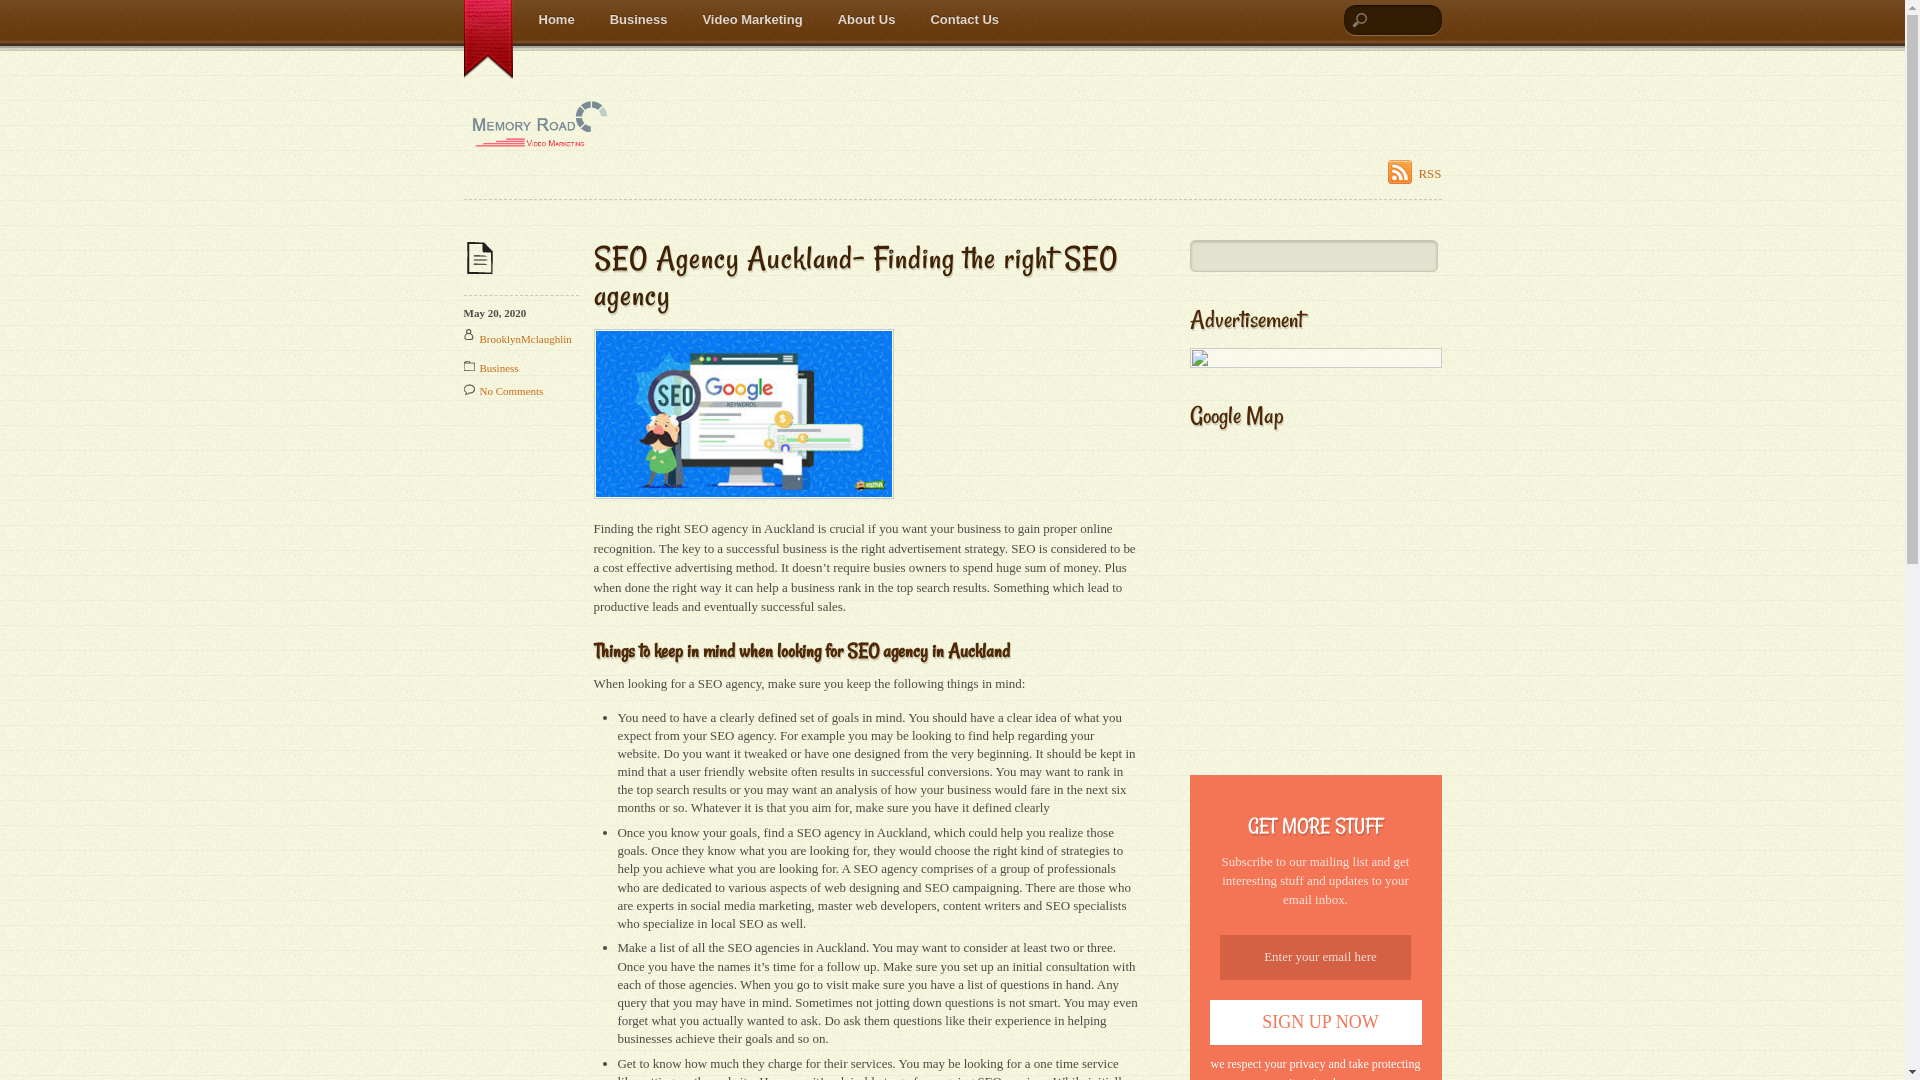 The height and width of the screenshot is (1080, 1920). Describe the element at coordinates (639, 20) in the screenshot. I see `Business` at that location.